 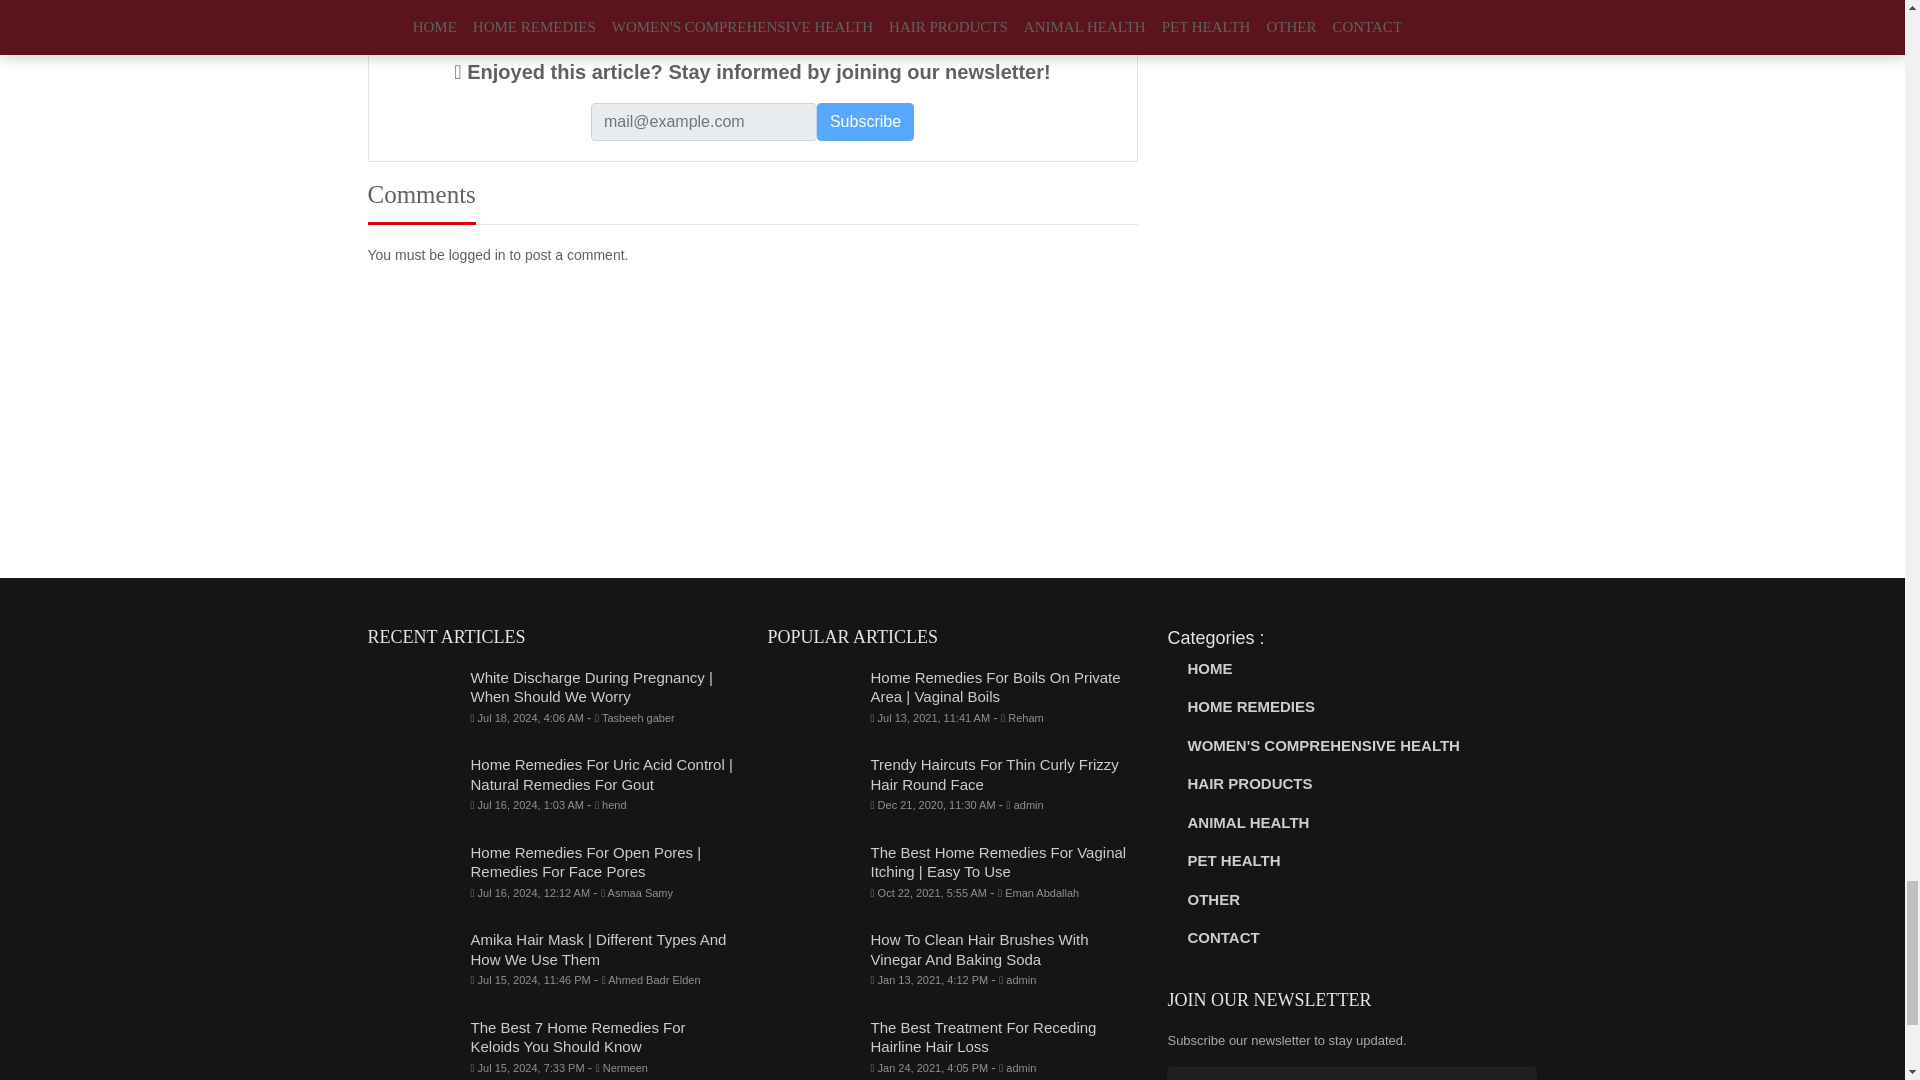 What do you see at coordinates (410, 8) in the screenshot?
I see `Facebook` at bounding box center [410, 8].